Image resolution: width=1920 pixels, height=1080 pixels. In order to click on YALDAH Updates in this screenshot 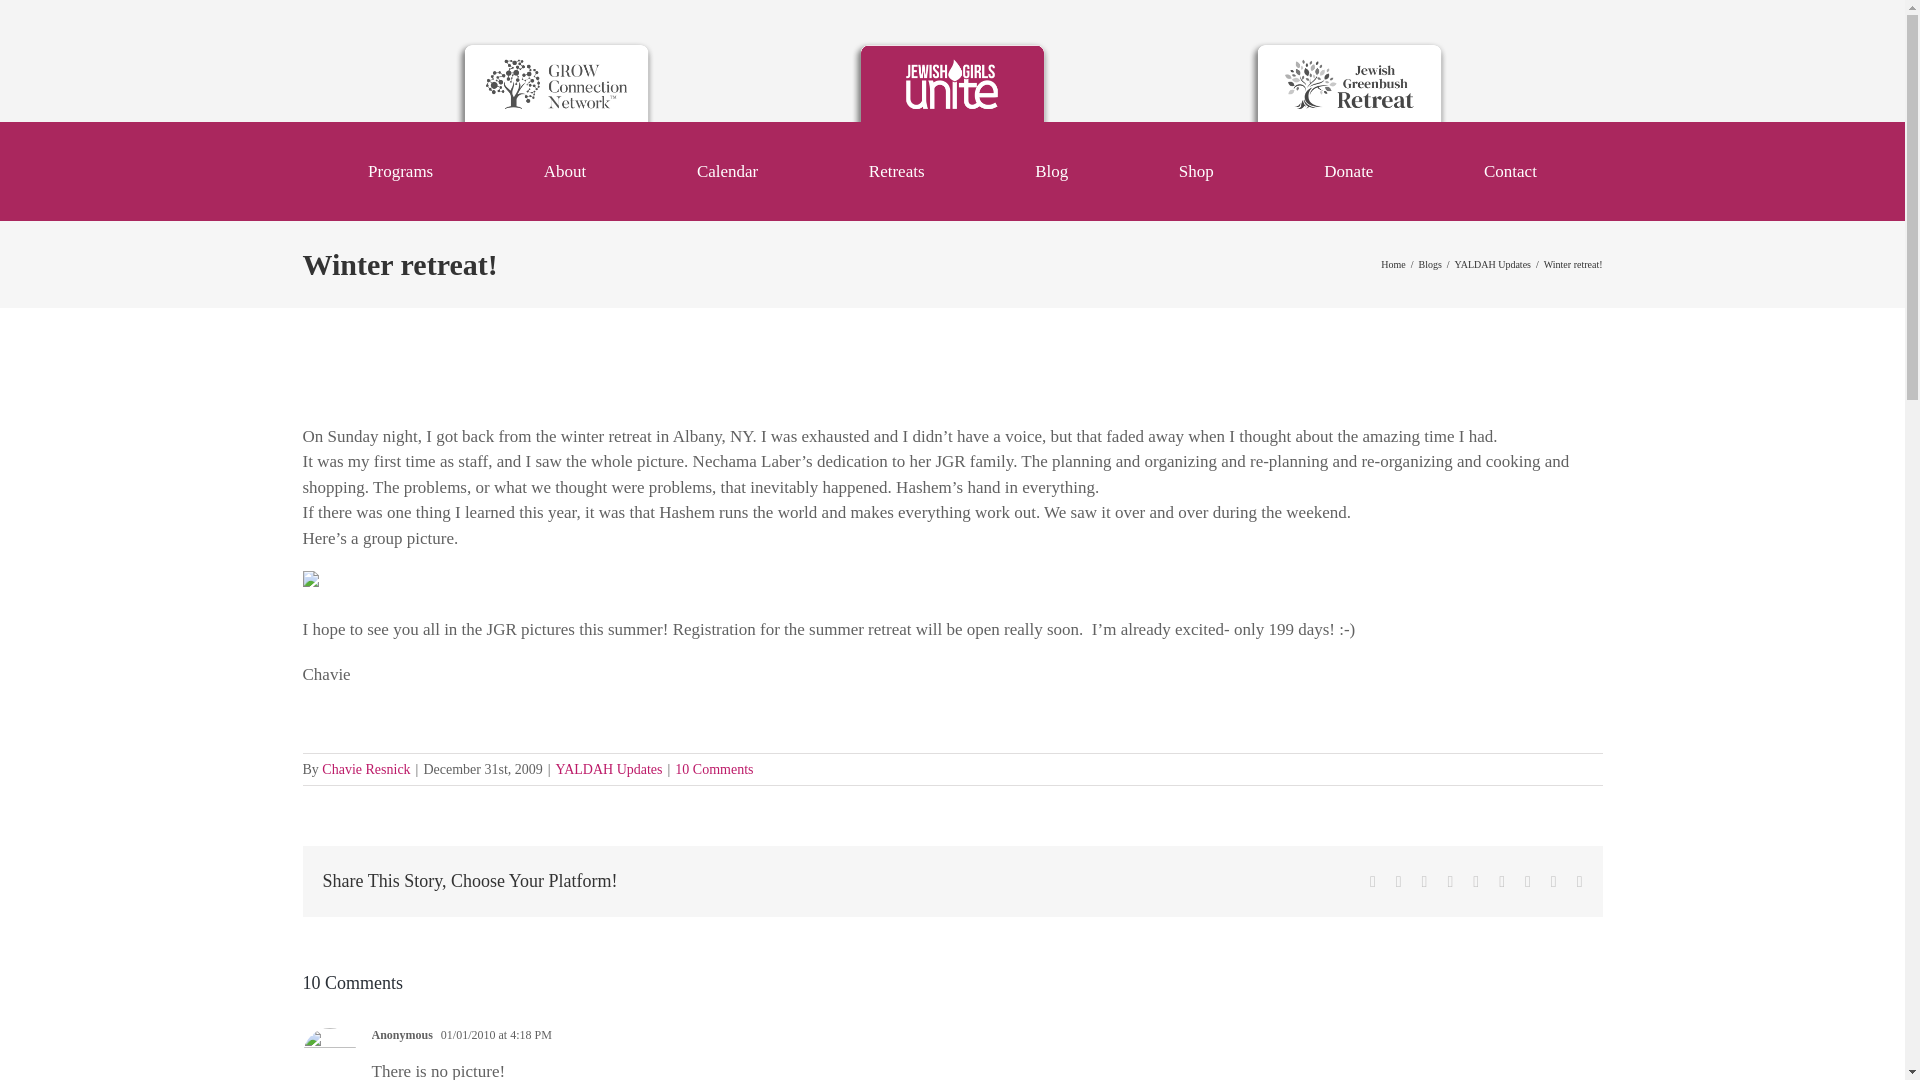, I will do `click(1492, 264)`.